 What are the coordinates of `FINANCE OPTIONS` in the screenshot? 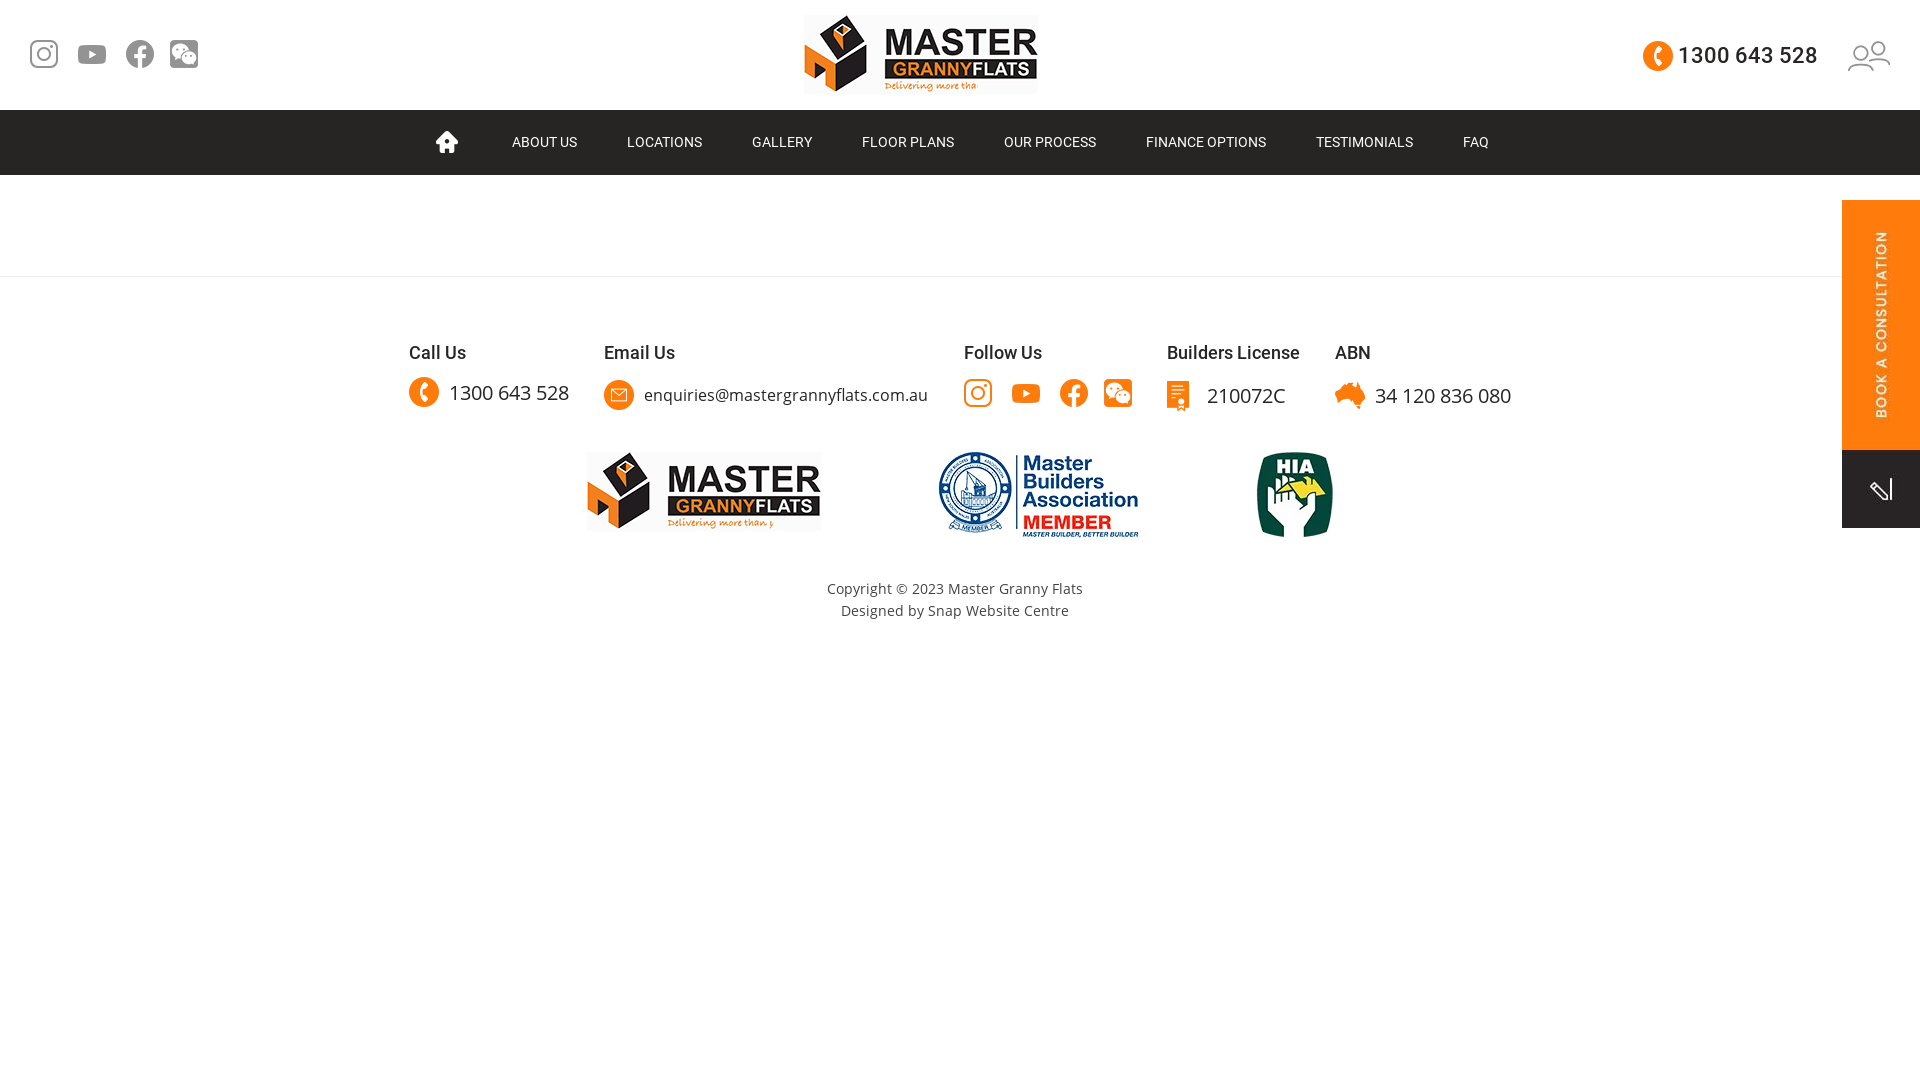 It's located at (1205, 142).